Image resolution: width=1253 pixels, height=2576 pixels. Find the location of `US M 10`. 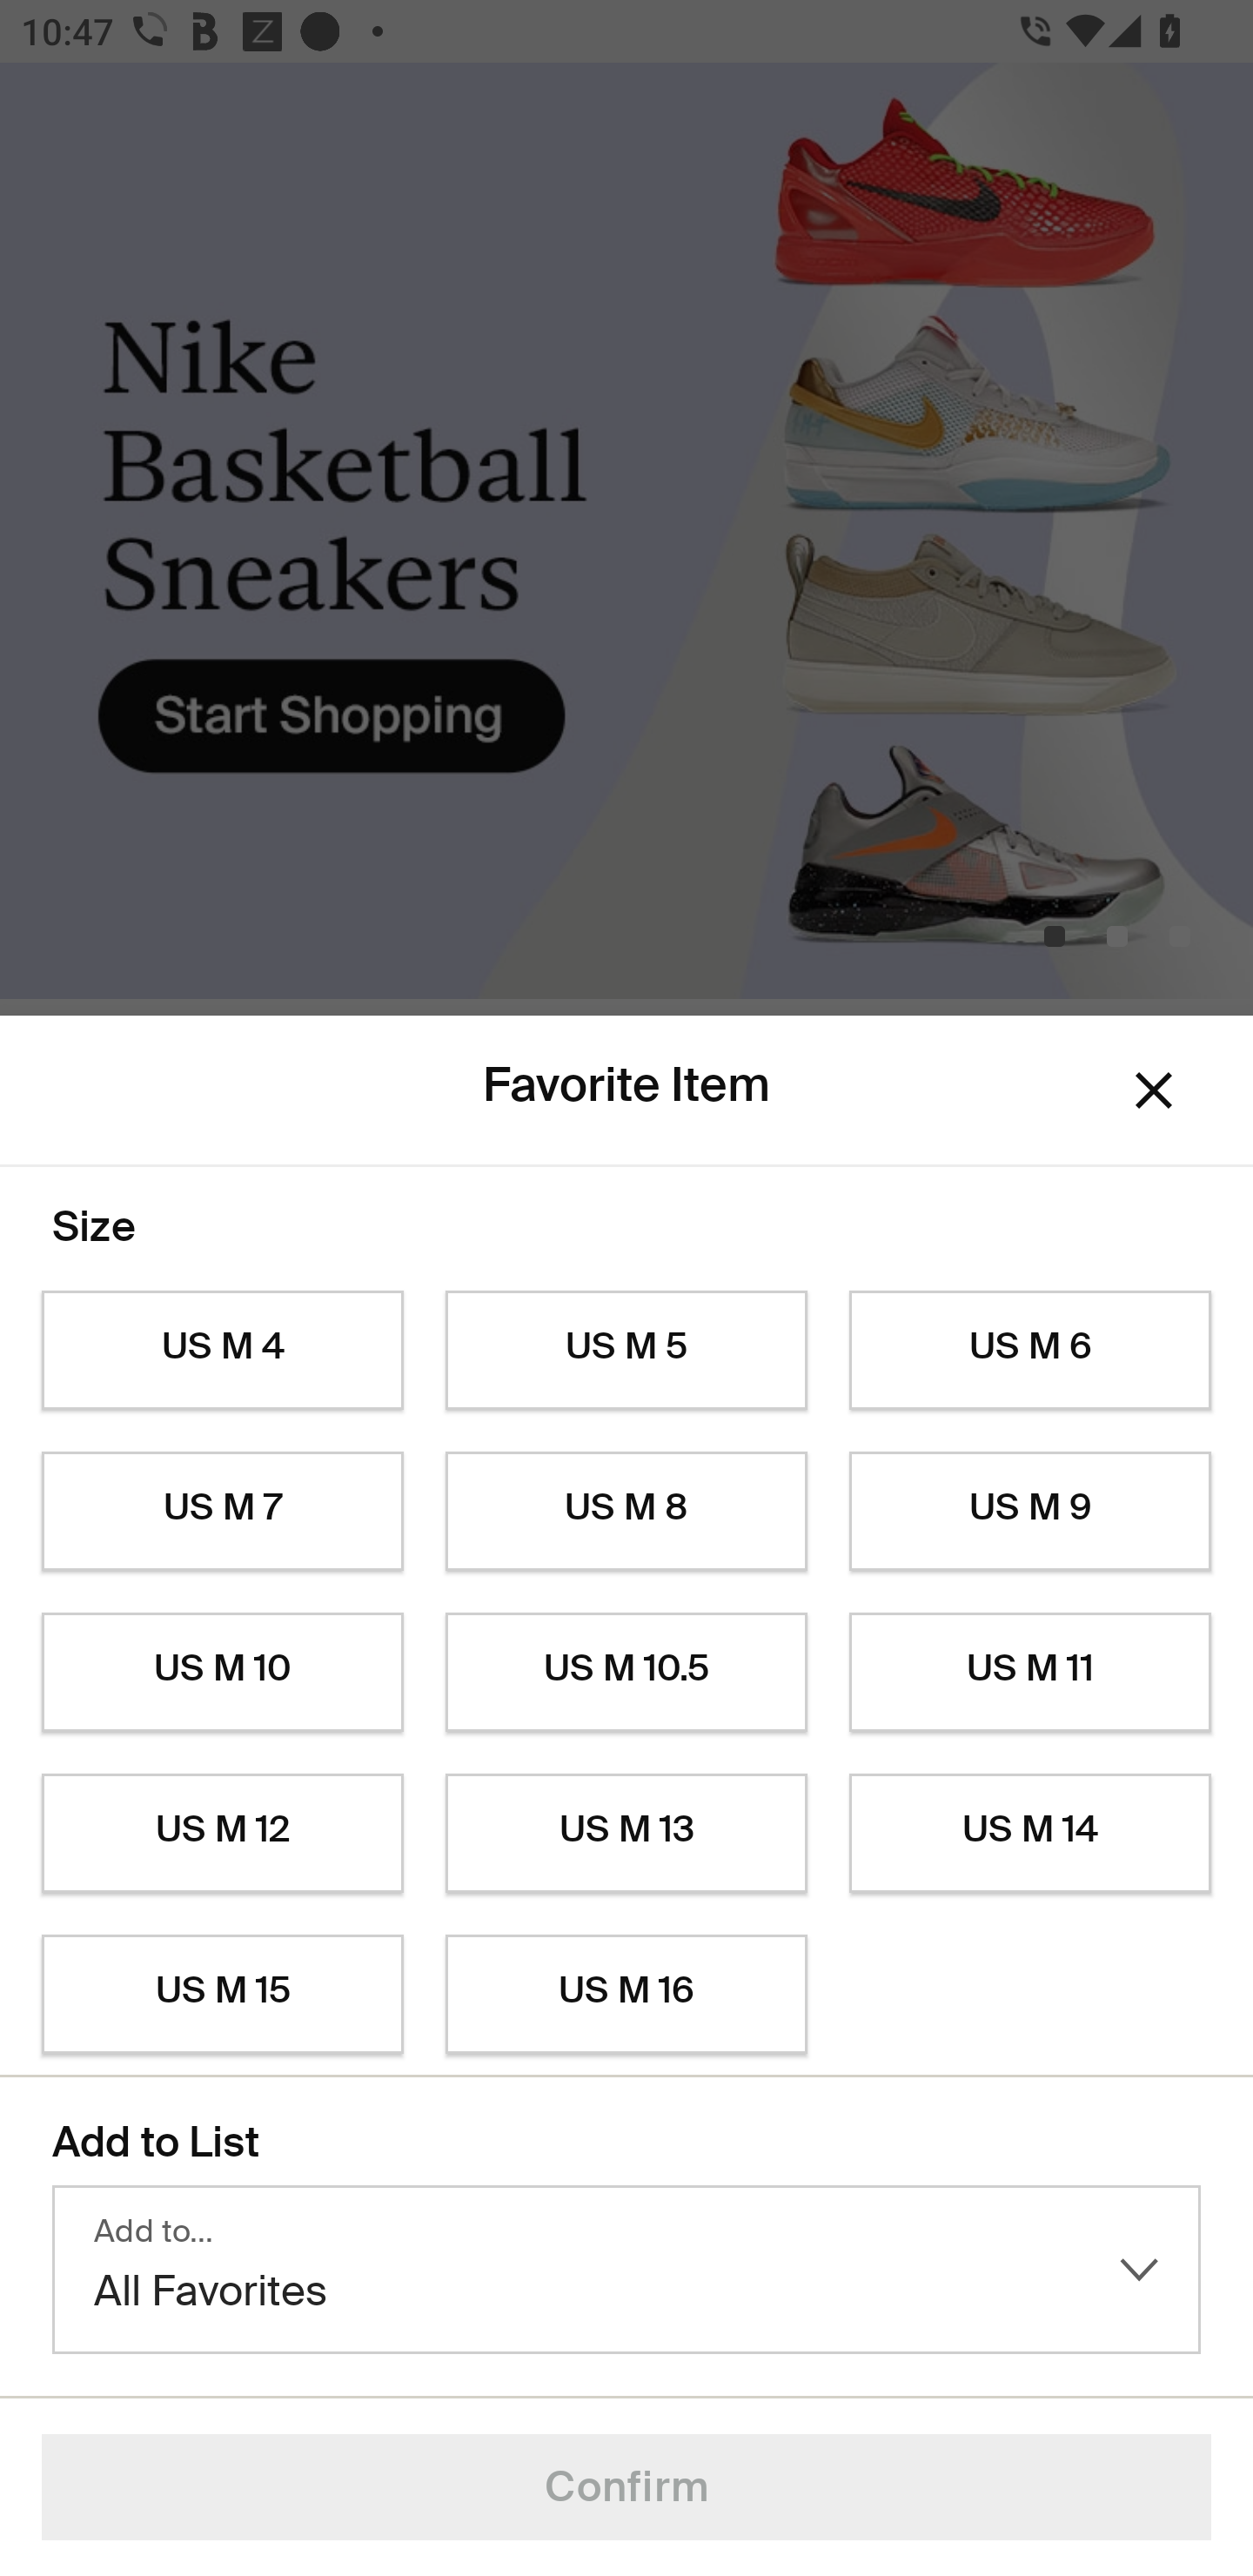

US M 10 is located at coordinates (222, 1673).